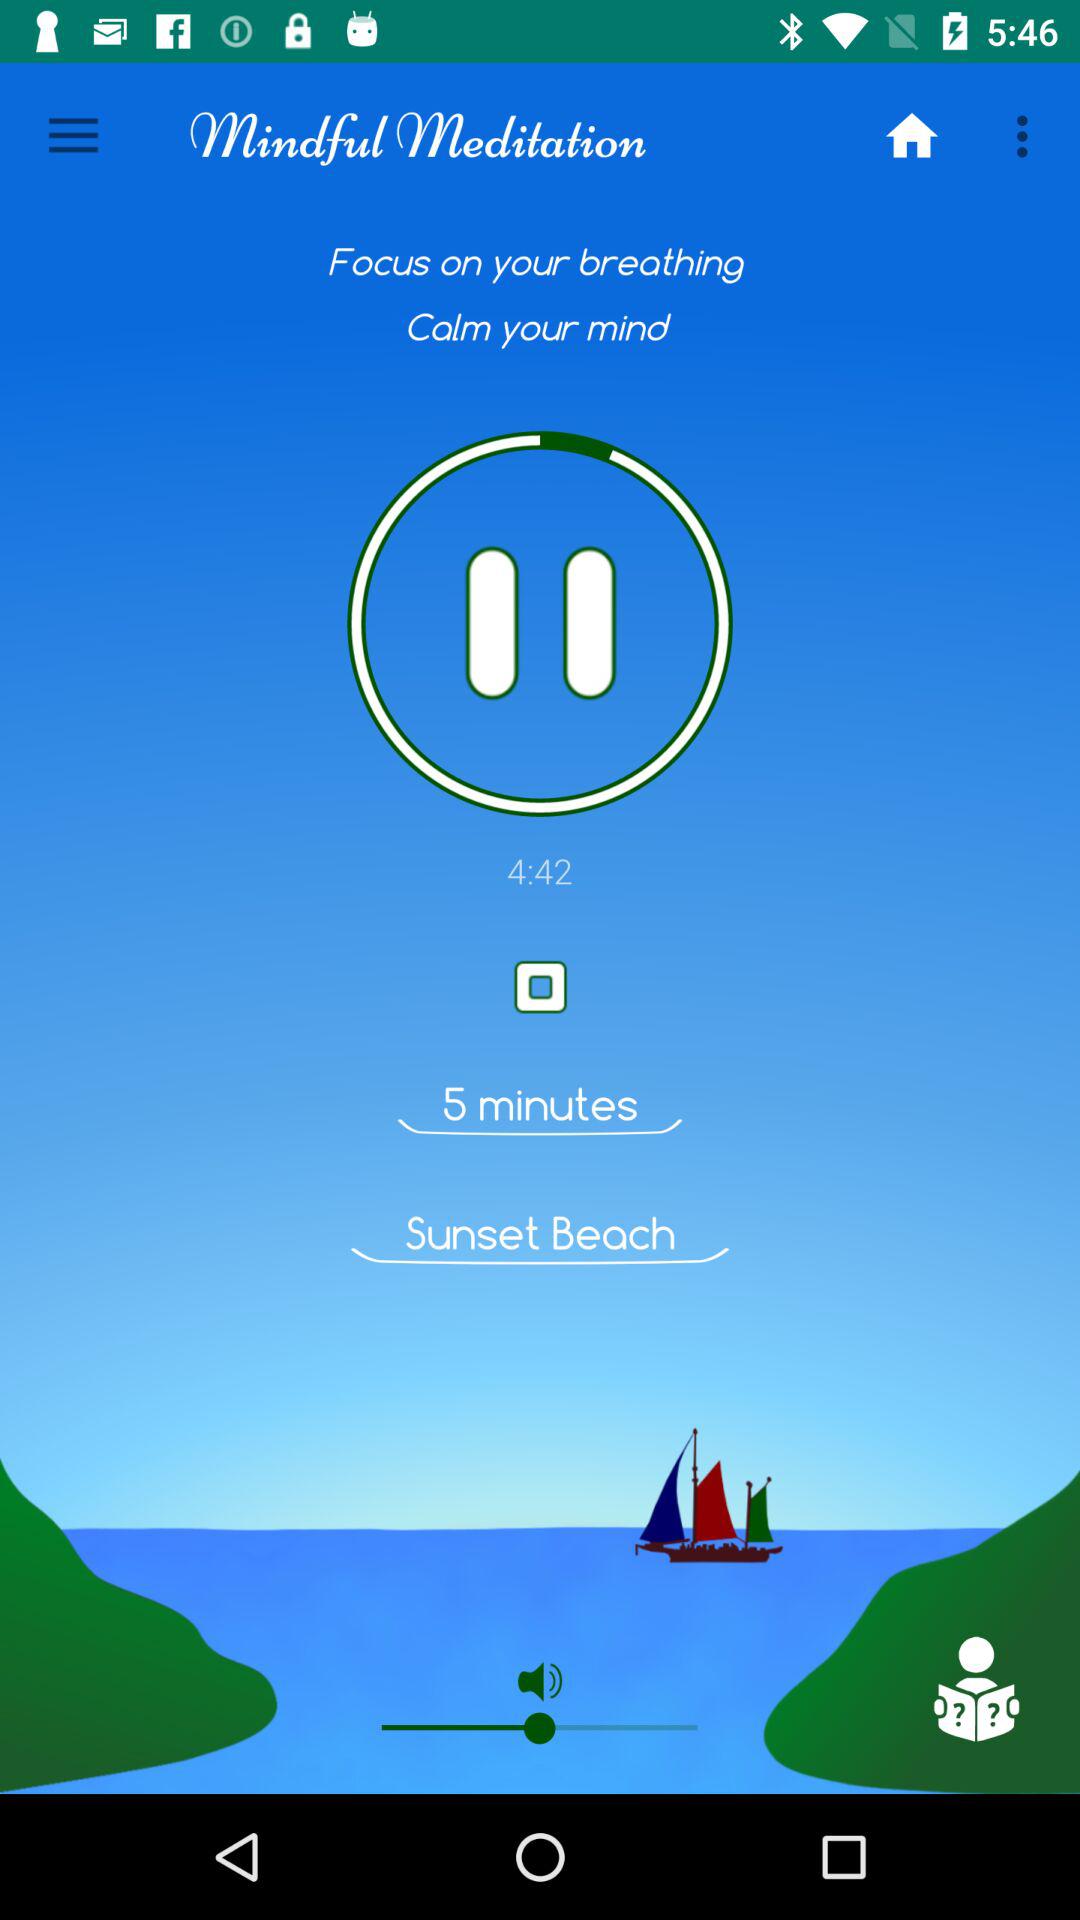 This screenshot has width=1080, height=1920. What do you see at coordinates (540, 1233) in the screenshot?
I see `choose sunset beach` at bounding box center [540, 1233].